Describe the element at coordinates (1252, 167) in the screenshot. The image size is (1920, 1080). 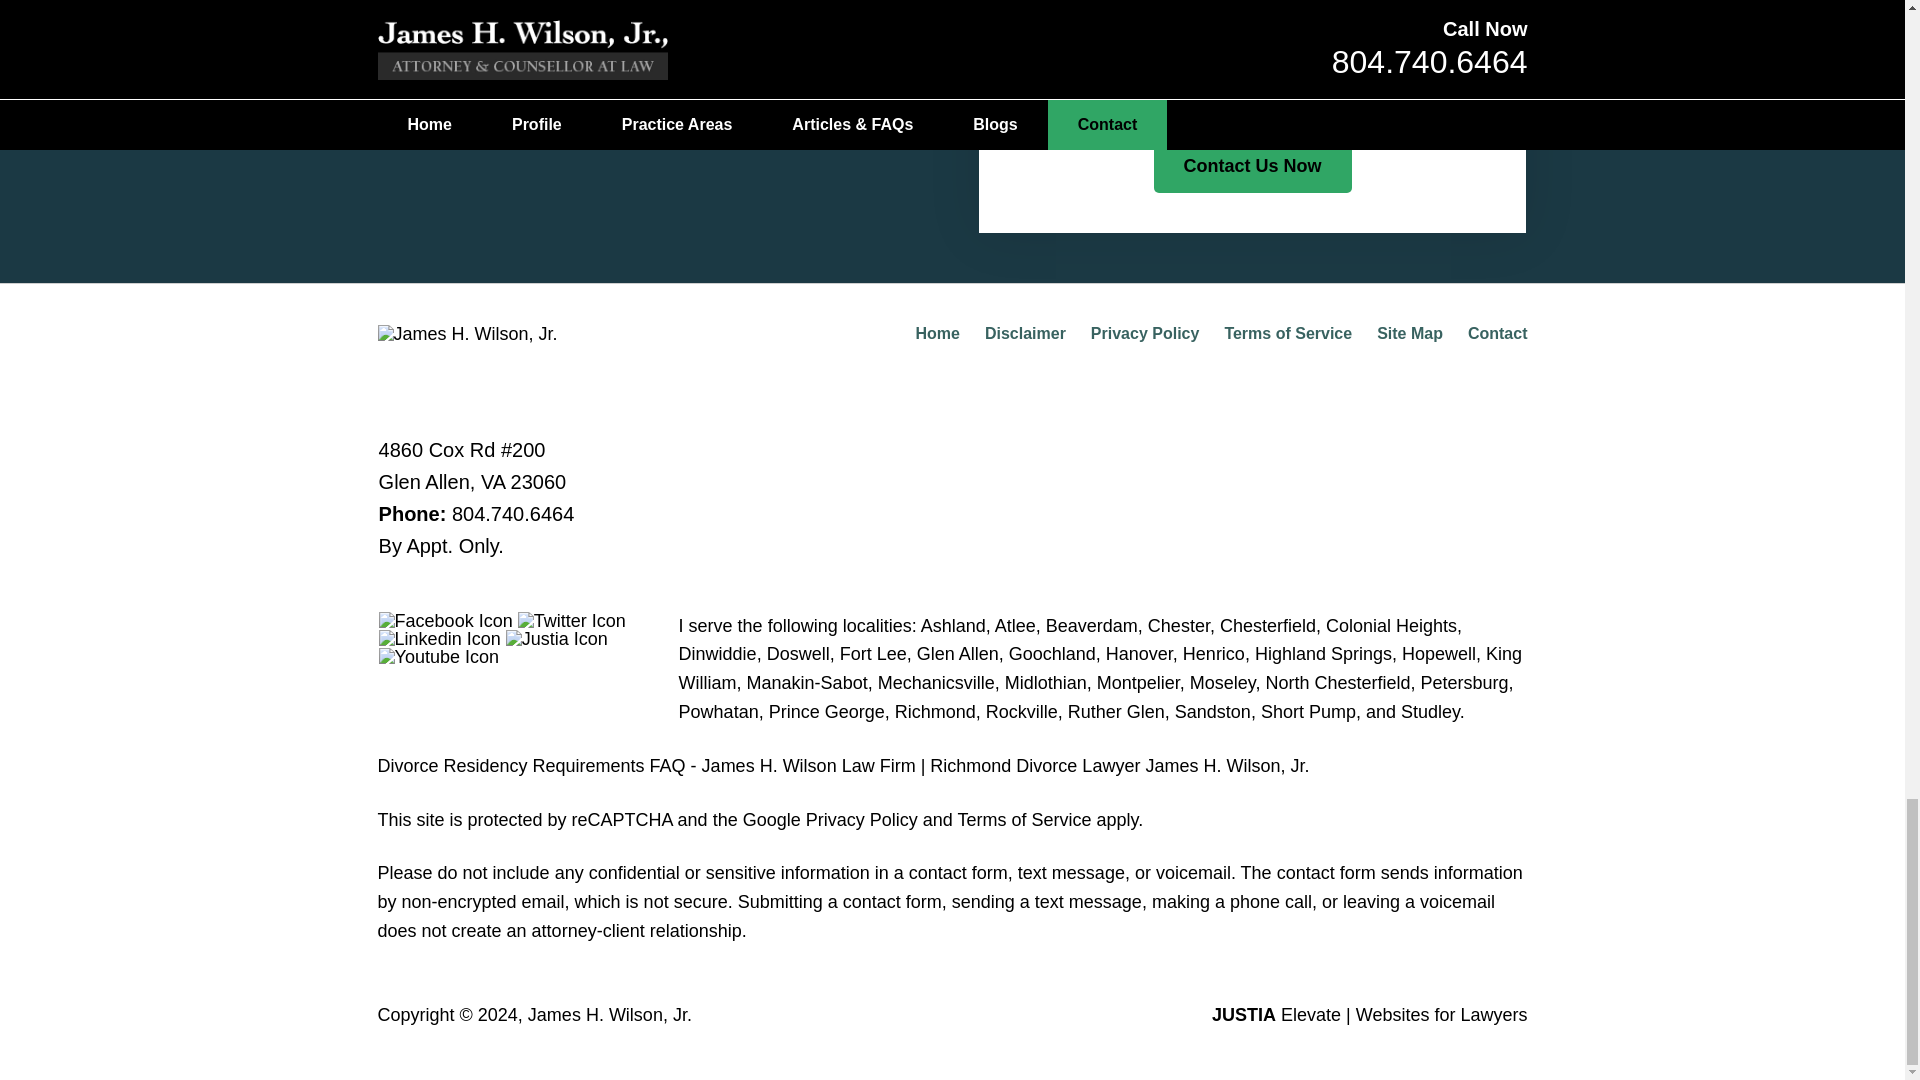
I see `Contact Us Now` at that location.